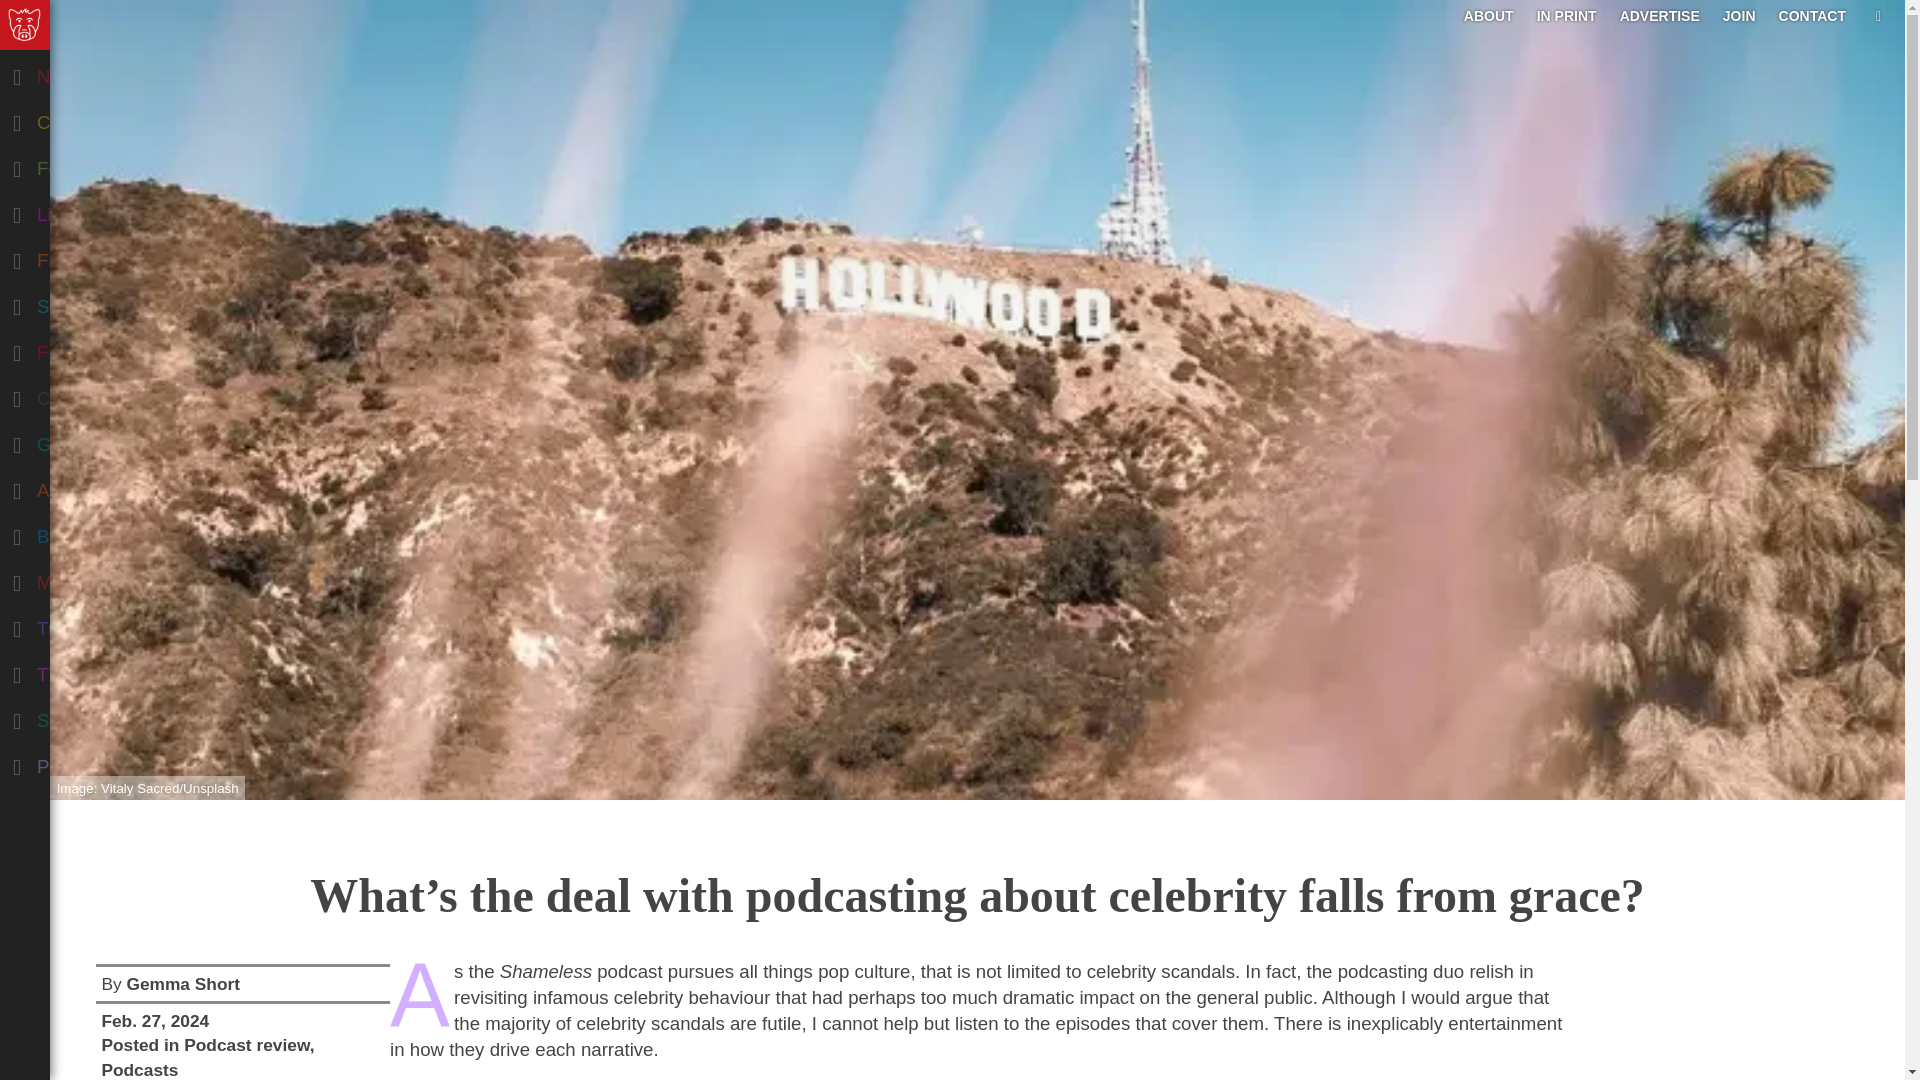 The height and width of the screenshot is (1080, 1920). I want to click on News, so click(104, 72).